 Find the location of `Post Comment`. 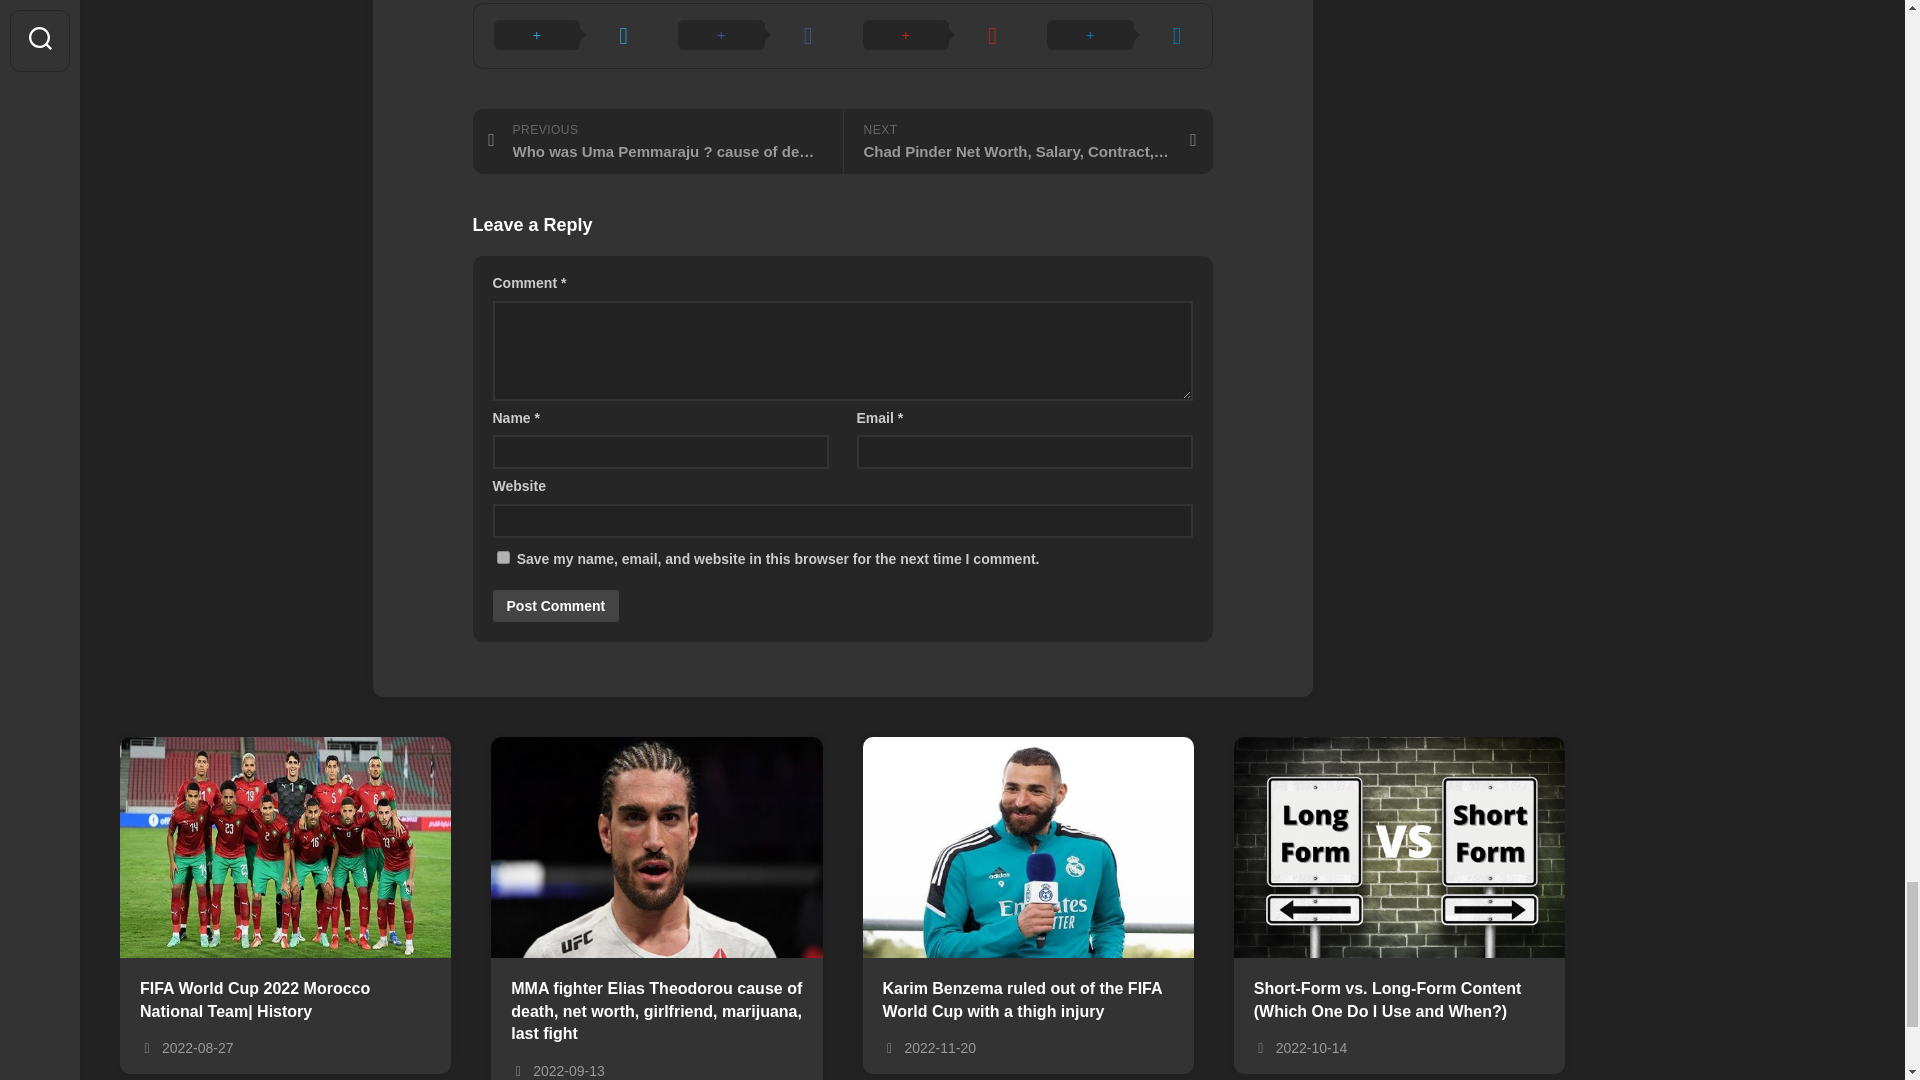

Post Comment is located at coordinates (554, 606).